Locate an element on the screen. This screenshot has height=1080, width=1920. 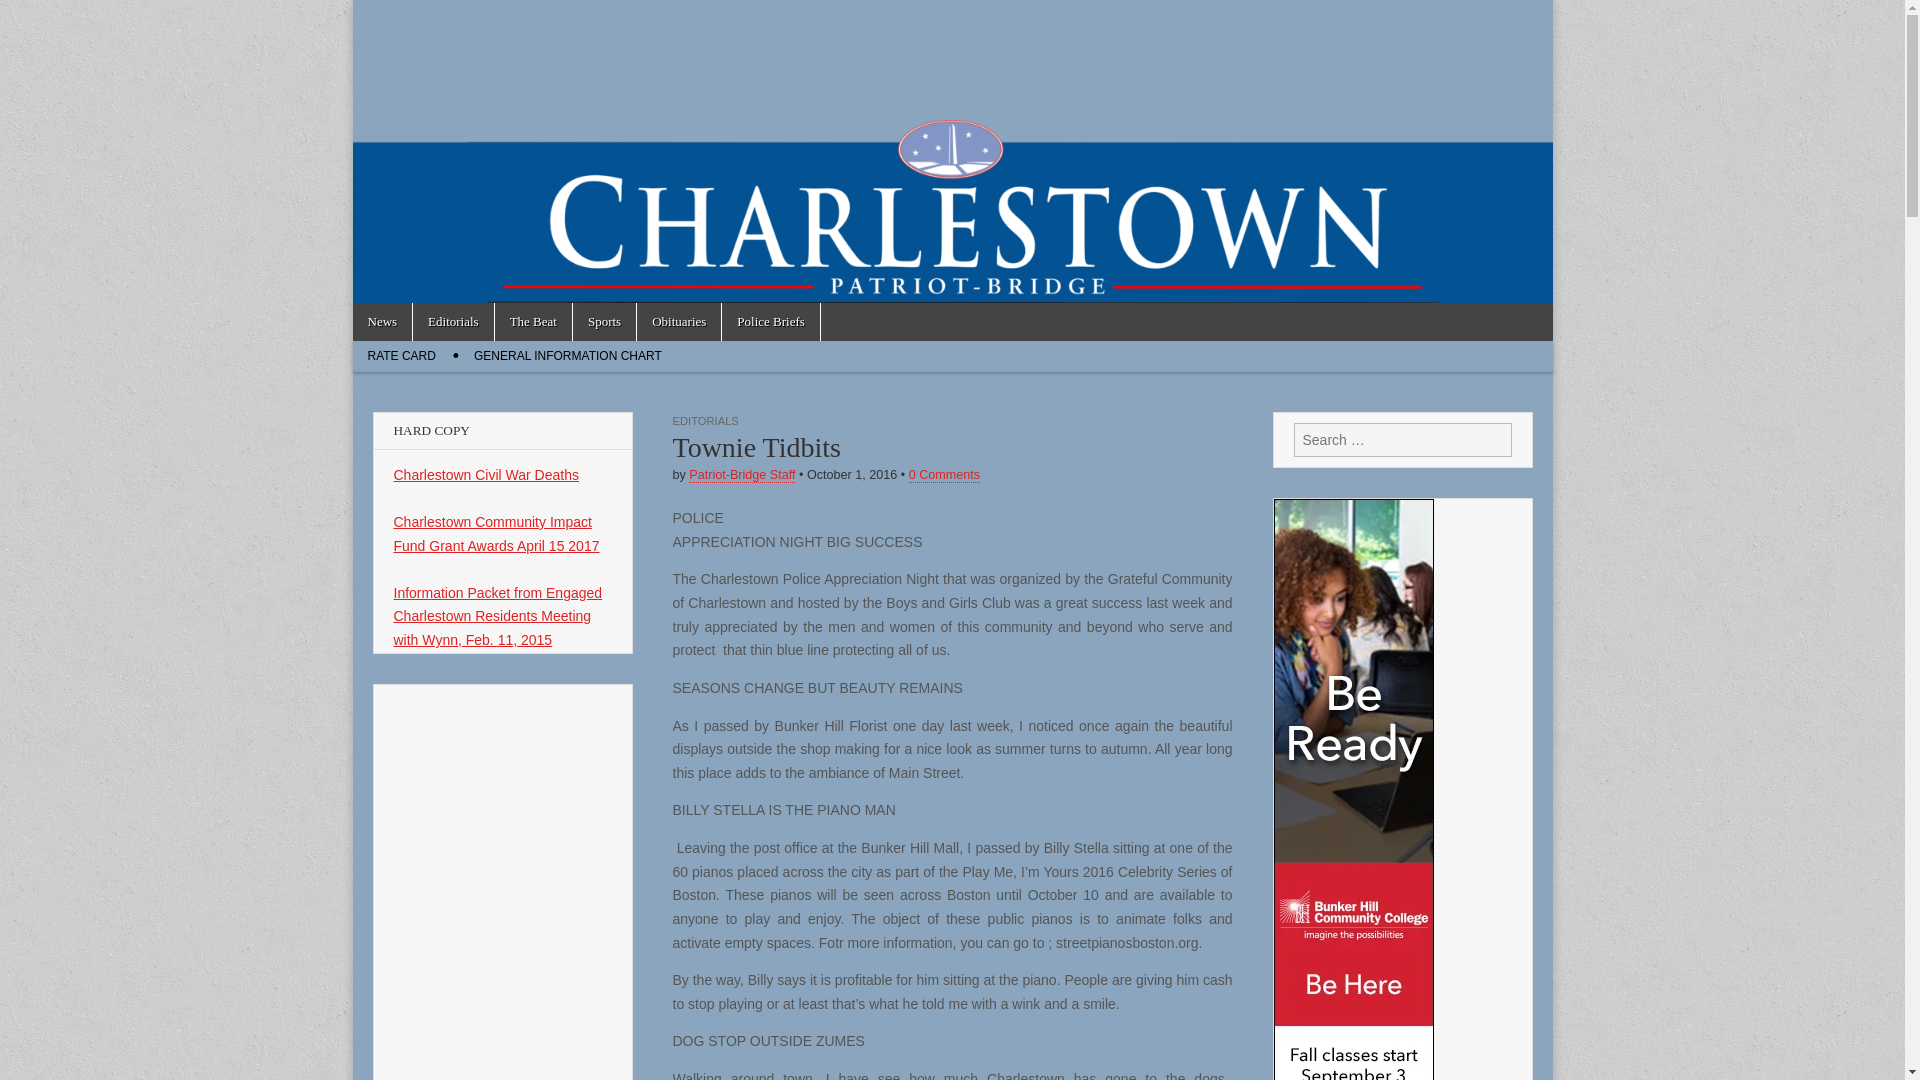
Search is located at coordinates (30, 16).